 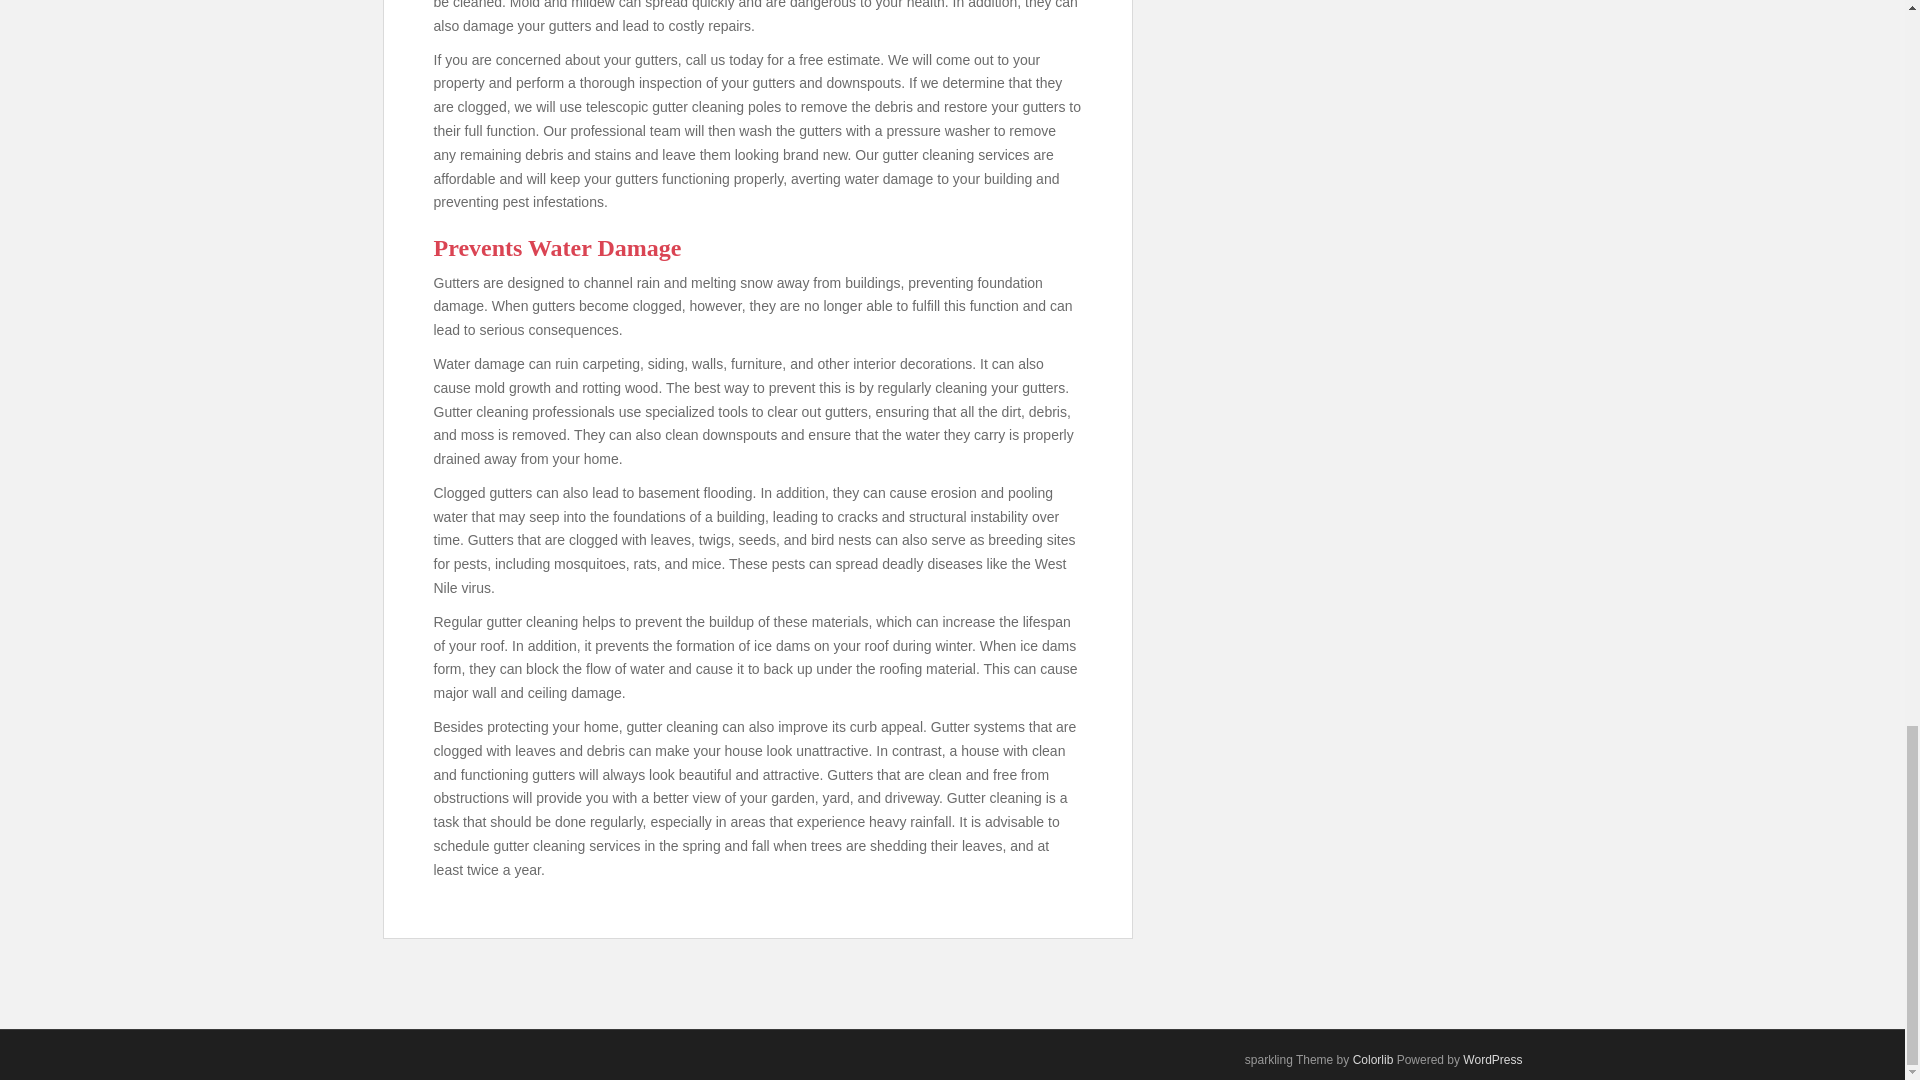 What do you see at coordinates (1373, 1060) in the screenshot?
I see `Colorlib` at bounding box center [1373, 1060].